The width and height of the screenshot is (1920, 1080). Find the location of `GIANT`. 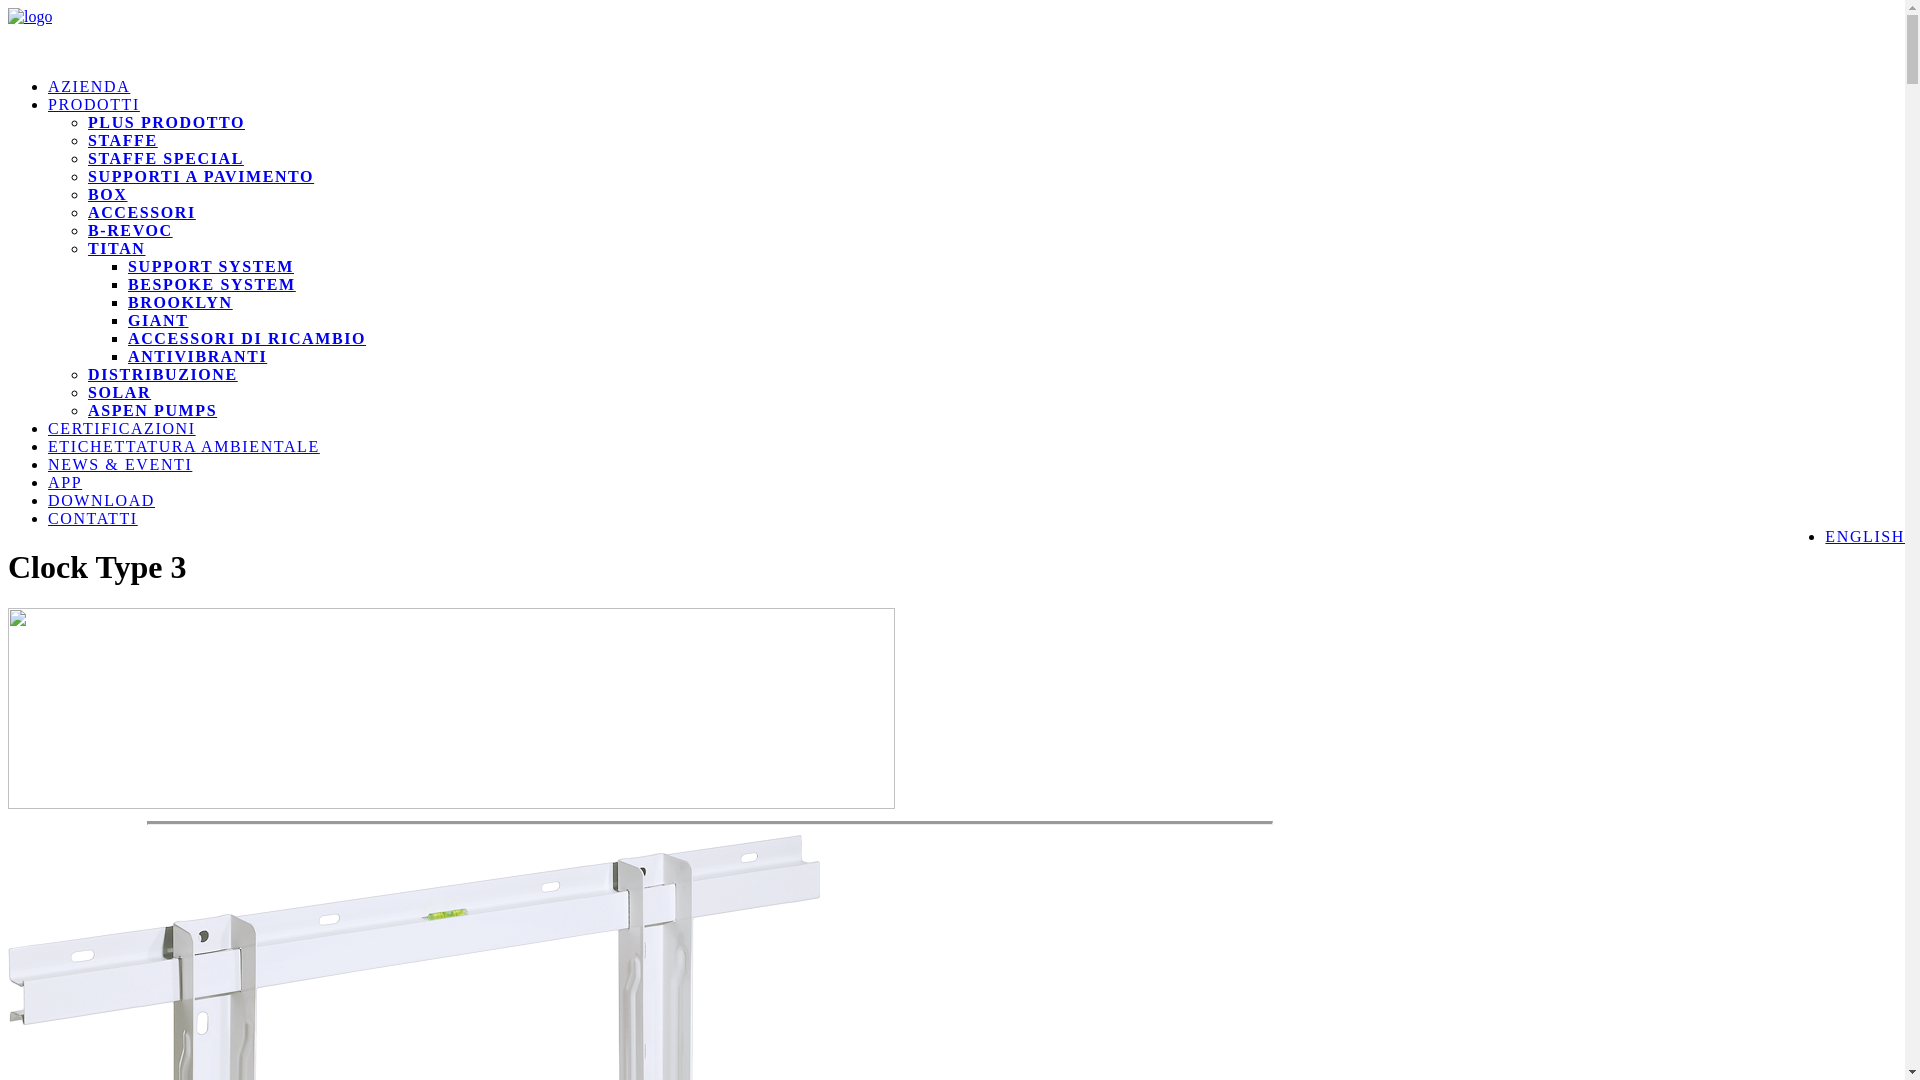

GIANT is located at coordinates (158, 320).